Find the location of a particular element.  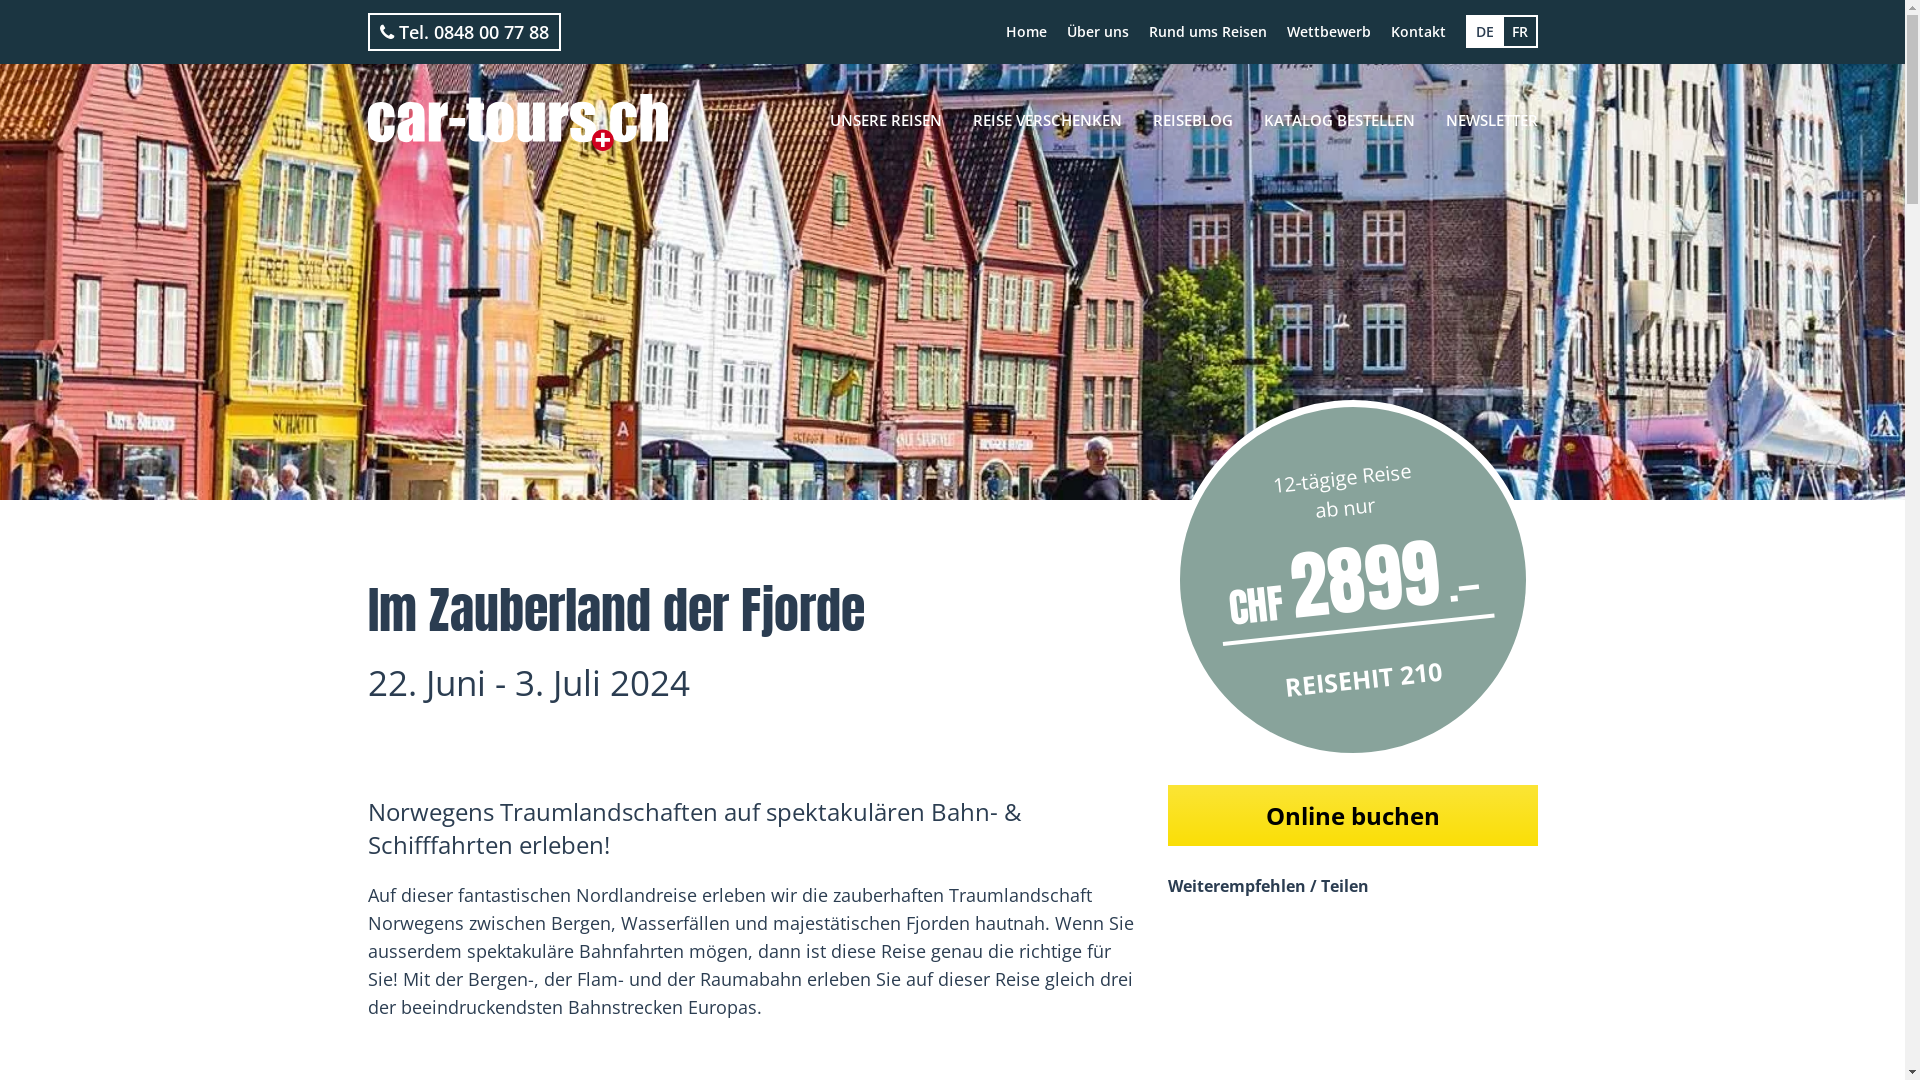

Home is located at coordinates (1026, 32).